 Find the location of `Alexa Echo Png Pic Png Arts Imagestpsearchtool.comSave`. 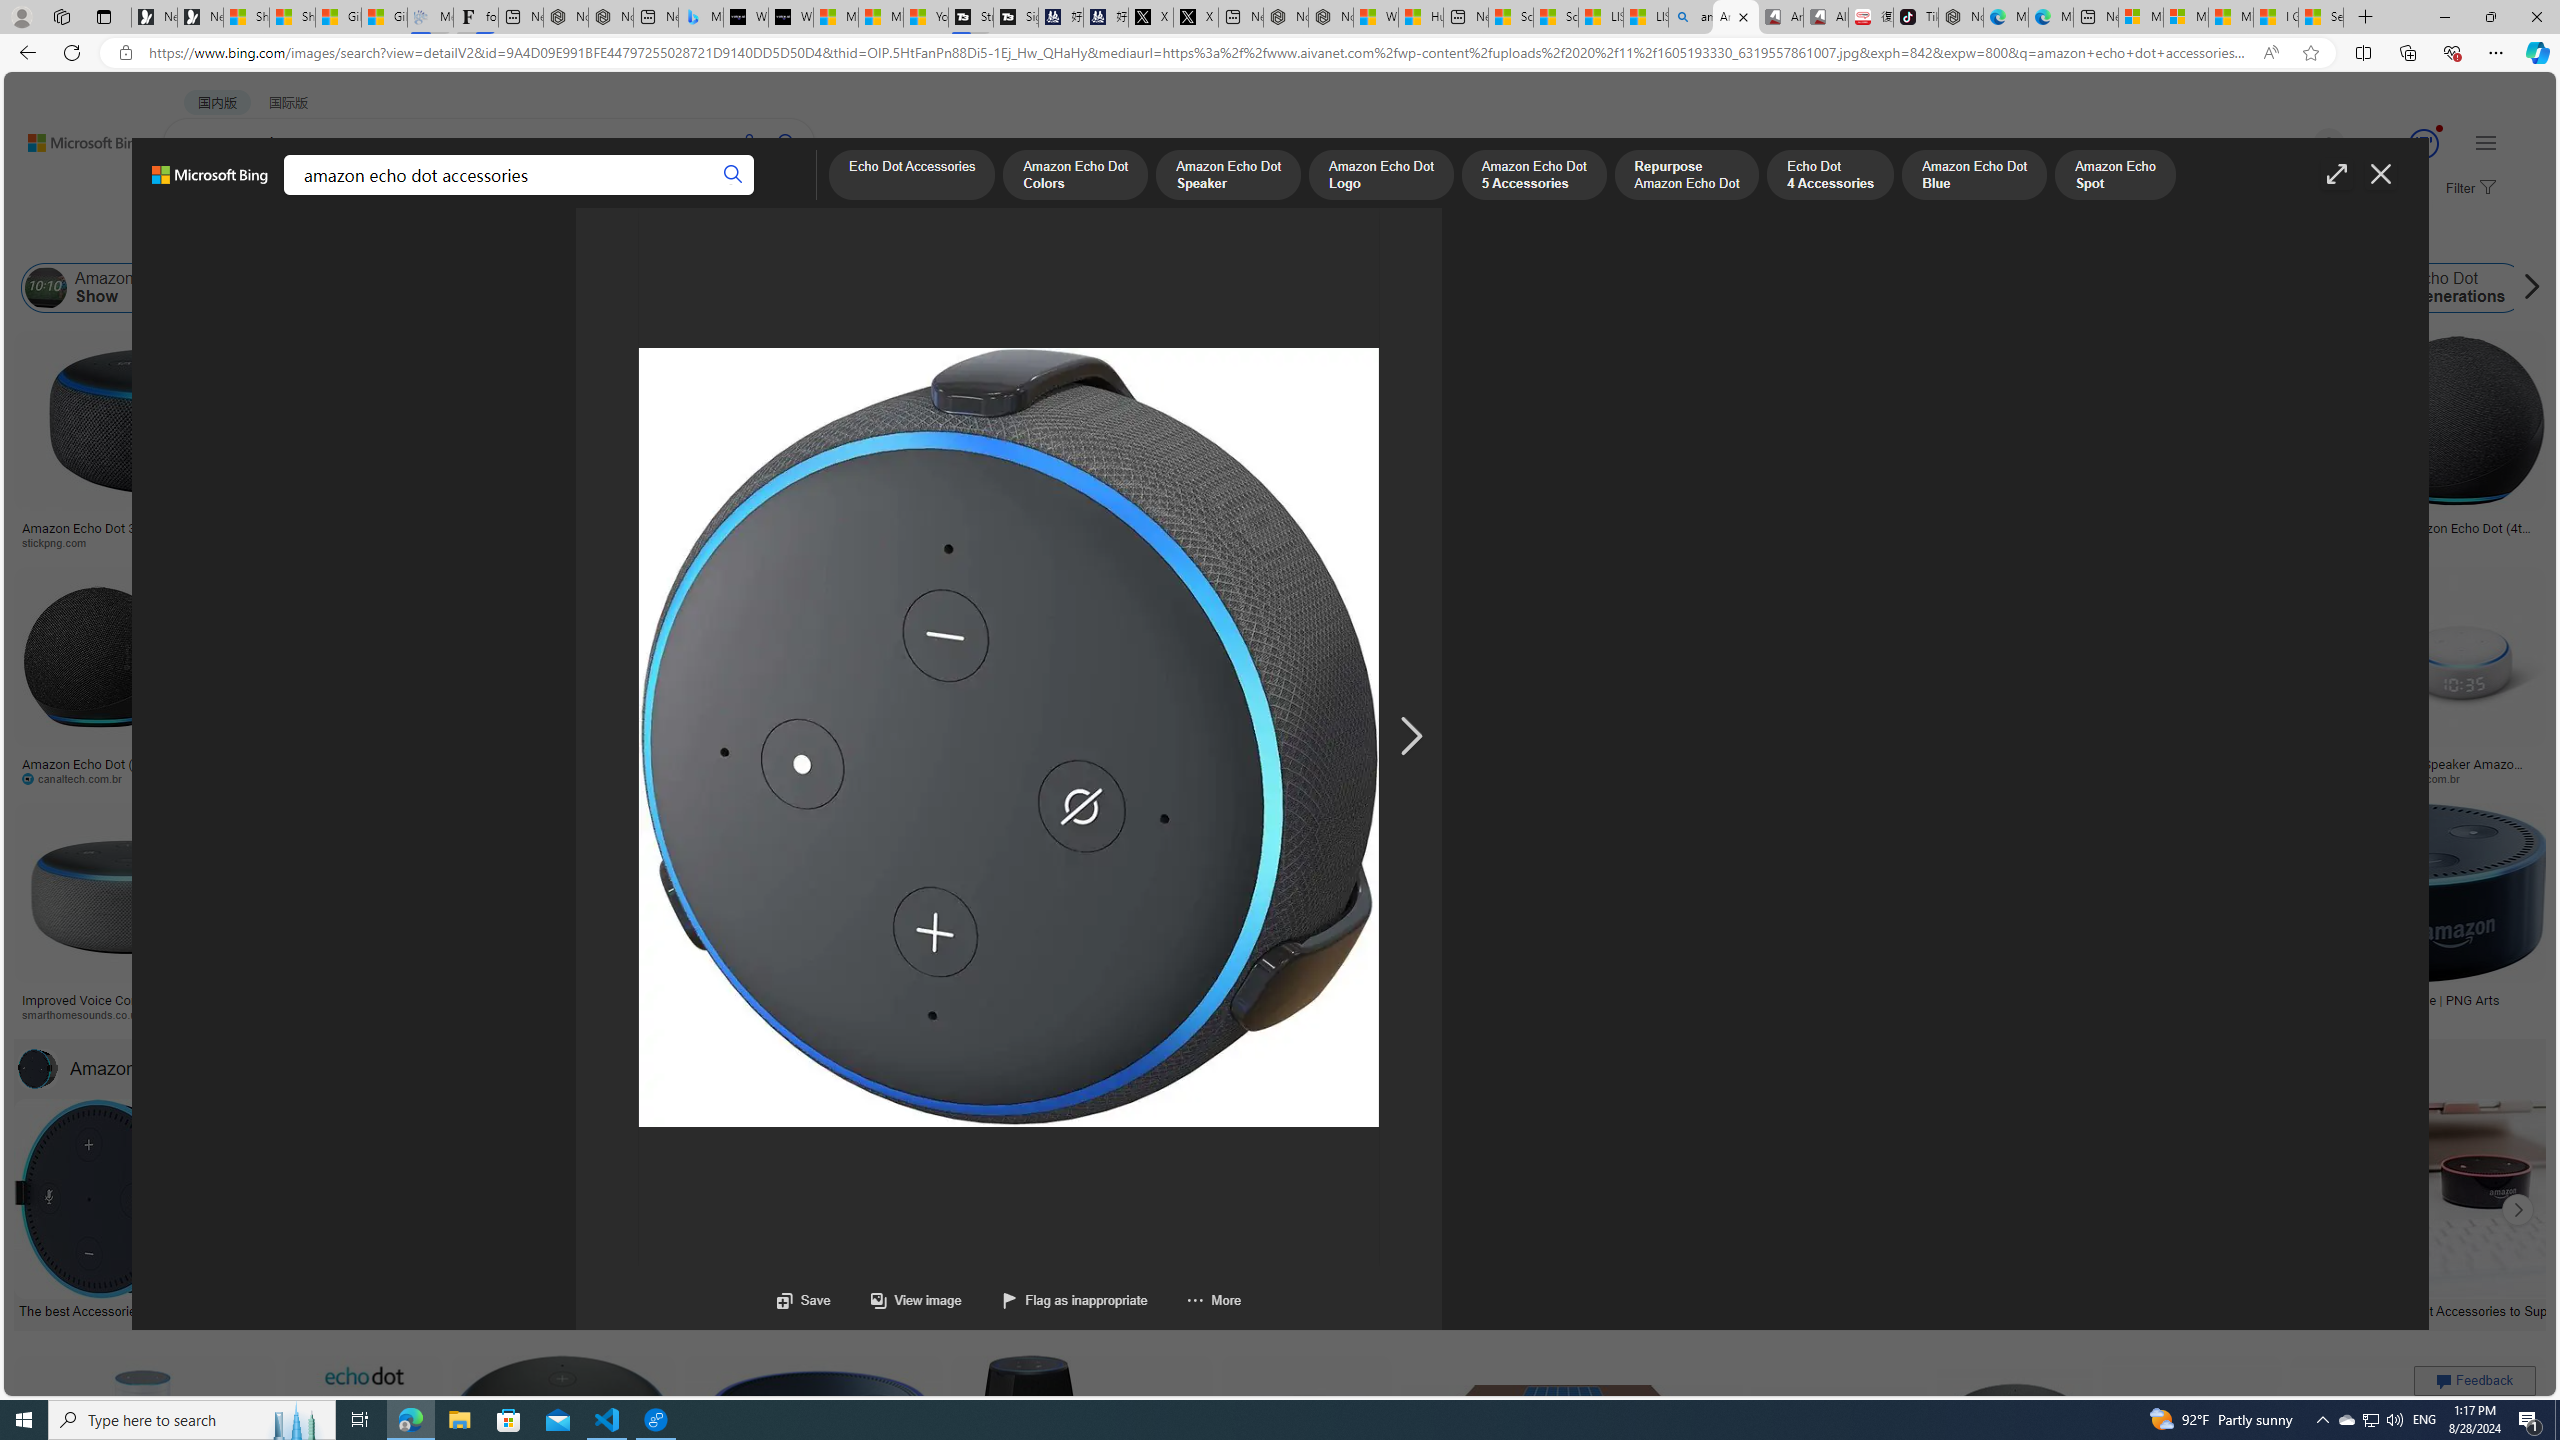

Alexa Echo Png Pic Png Arts Imagestpsearchtool.comSave is located at coordinates (1626, 444).